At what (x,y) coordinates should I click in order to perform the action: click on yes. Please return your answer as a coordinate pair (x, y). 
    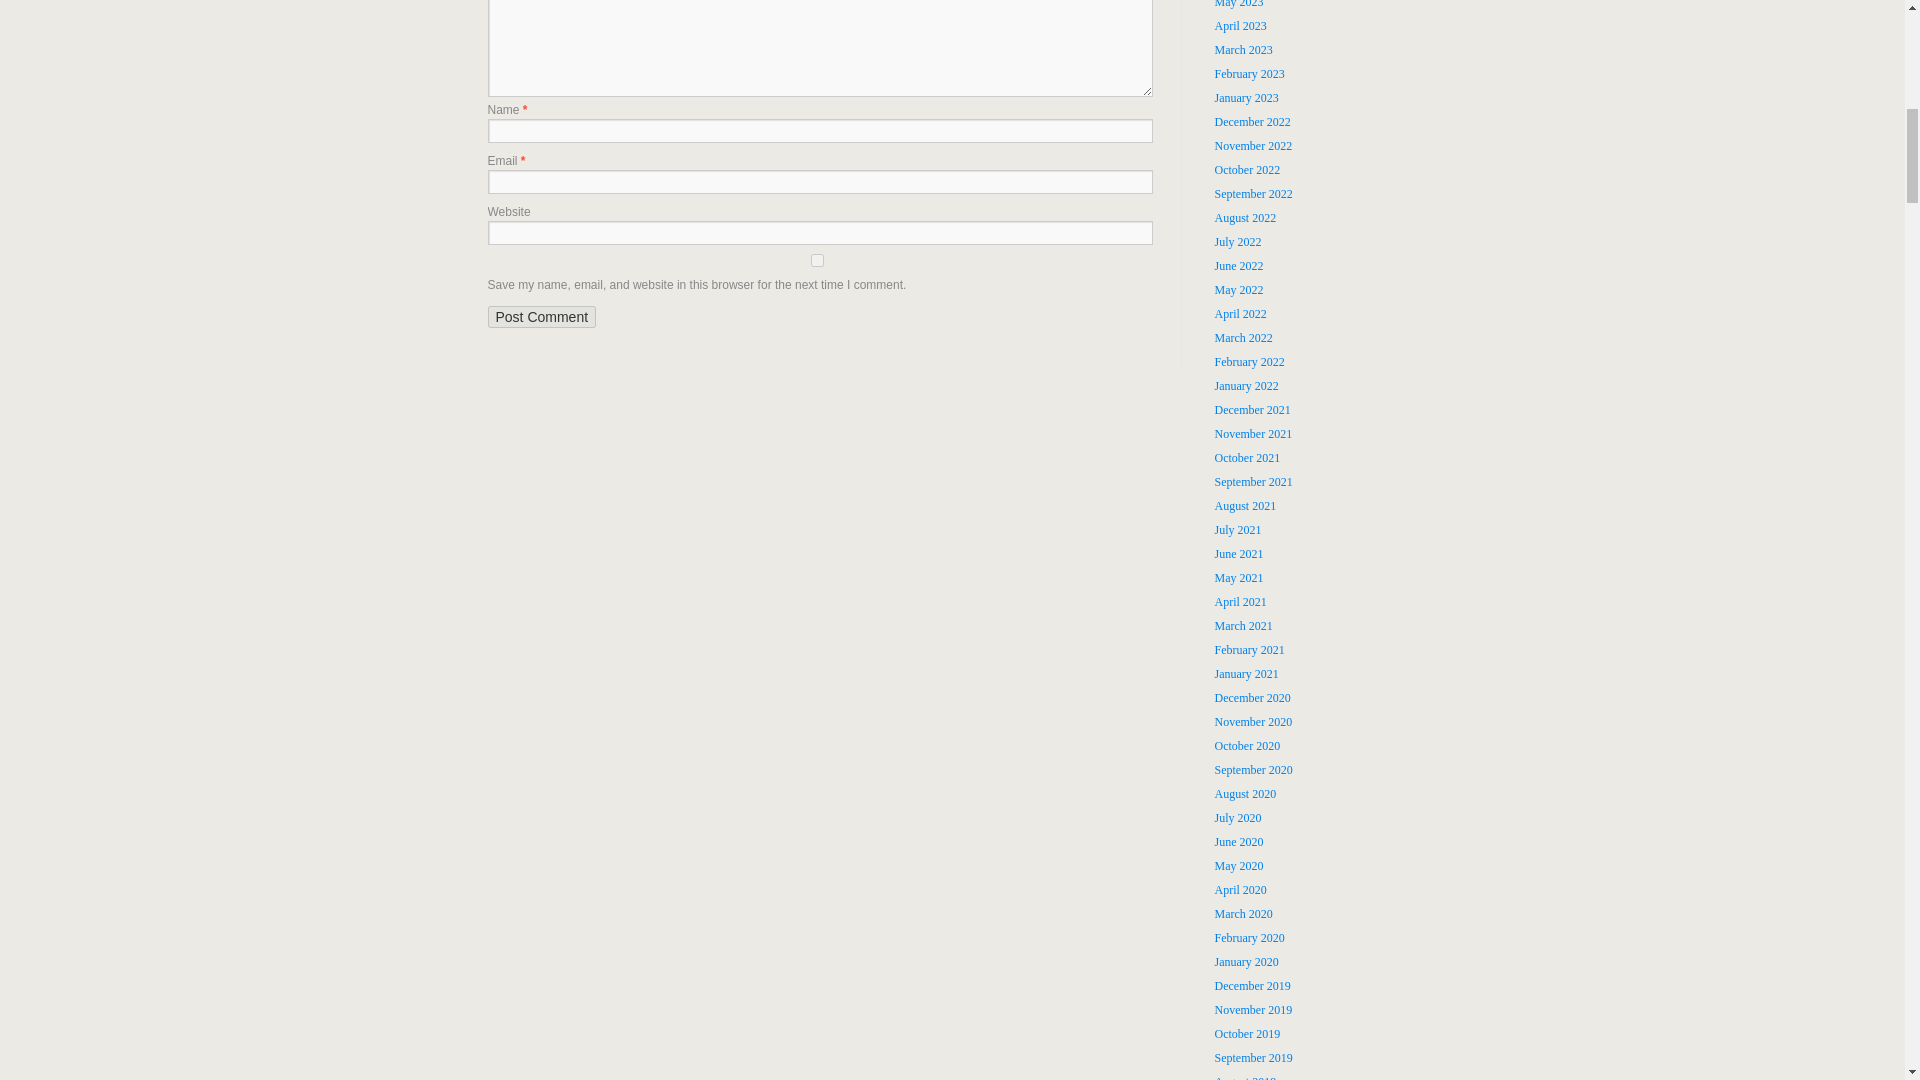
    Looking at the image, I should click on (818, 260).